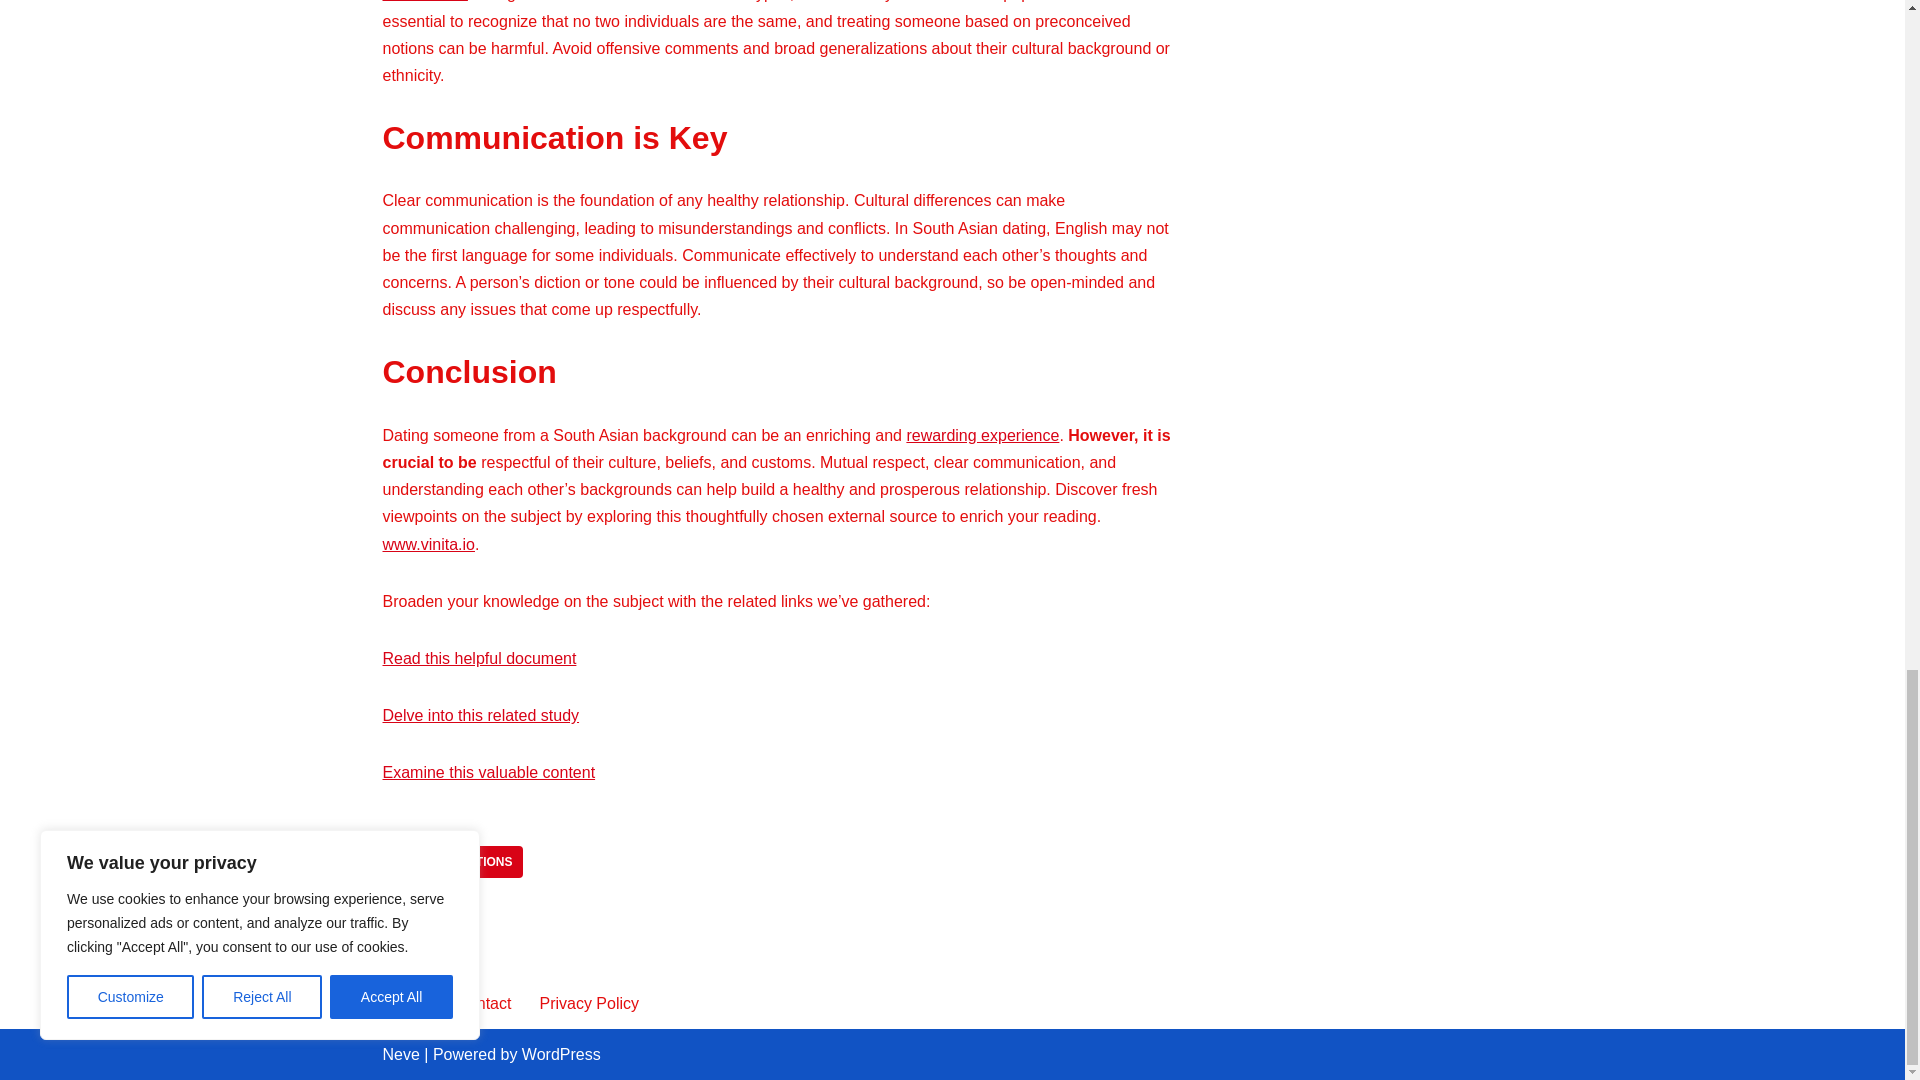 The image size is (1920, 1080). What do you see at coordinates (982, 434) in the screenshot?
I see `rewarding experience` at bounding box center [982, 434].